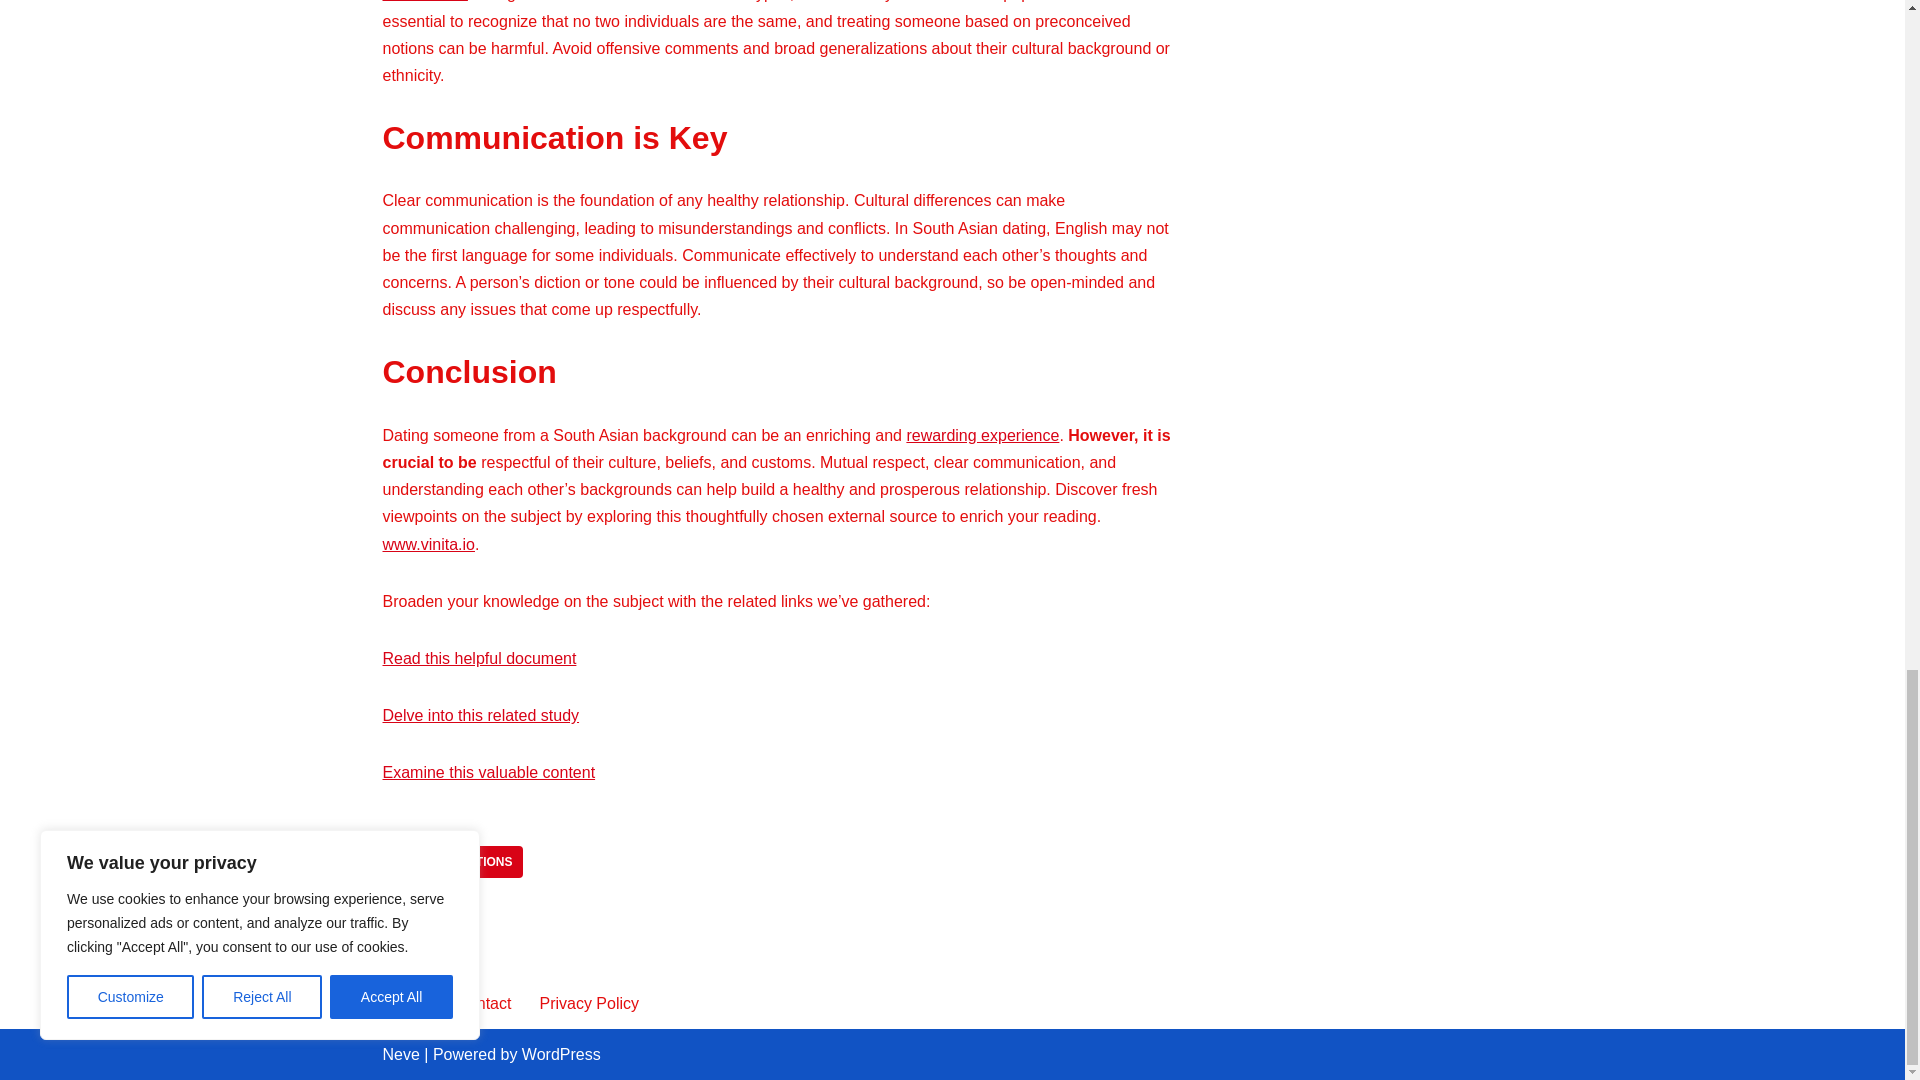 The image size is (1920, 1080). What do you see at coordinates (982, 434) in the screenshot?
I see `rewarding experience` at bounding box center [982, 434].